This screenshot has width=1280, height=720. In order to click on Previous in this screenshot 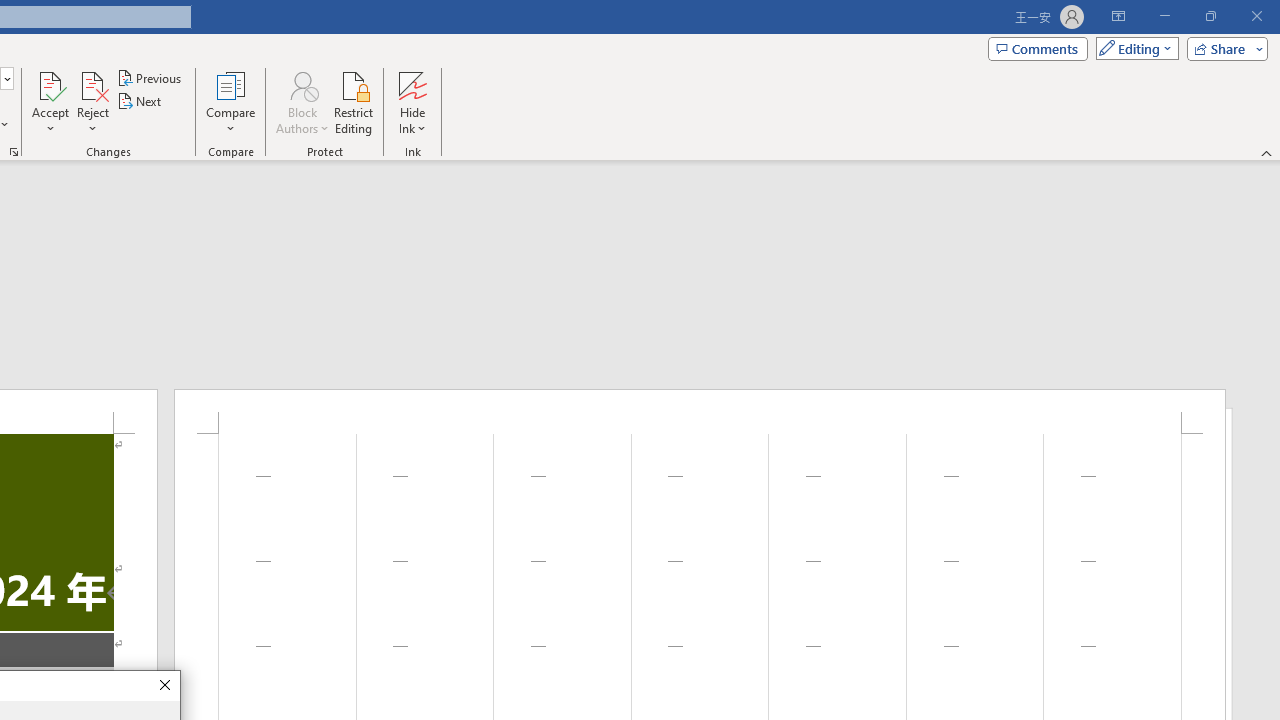, I will do `click(150, 78)`.